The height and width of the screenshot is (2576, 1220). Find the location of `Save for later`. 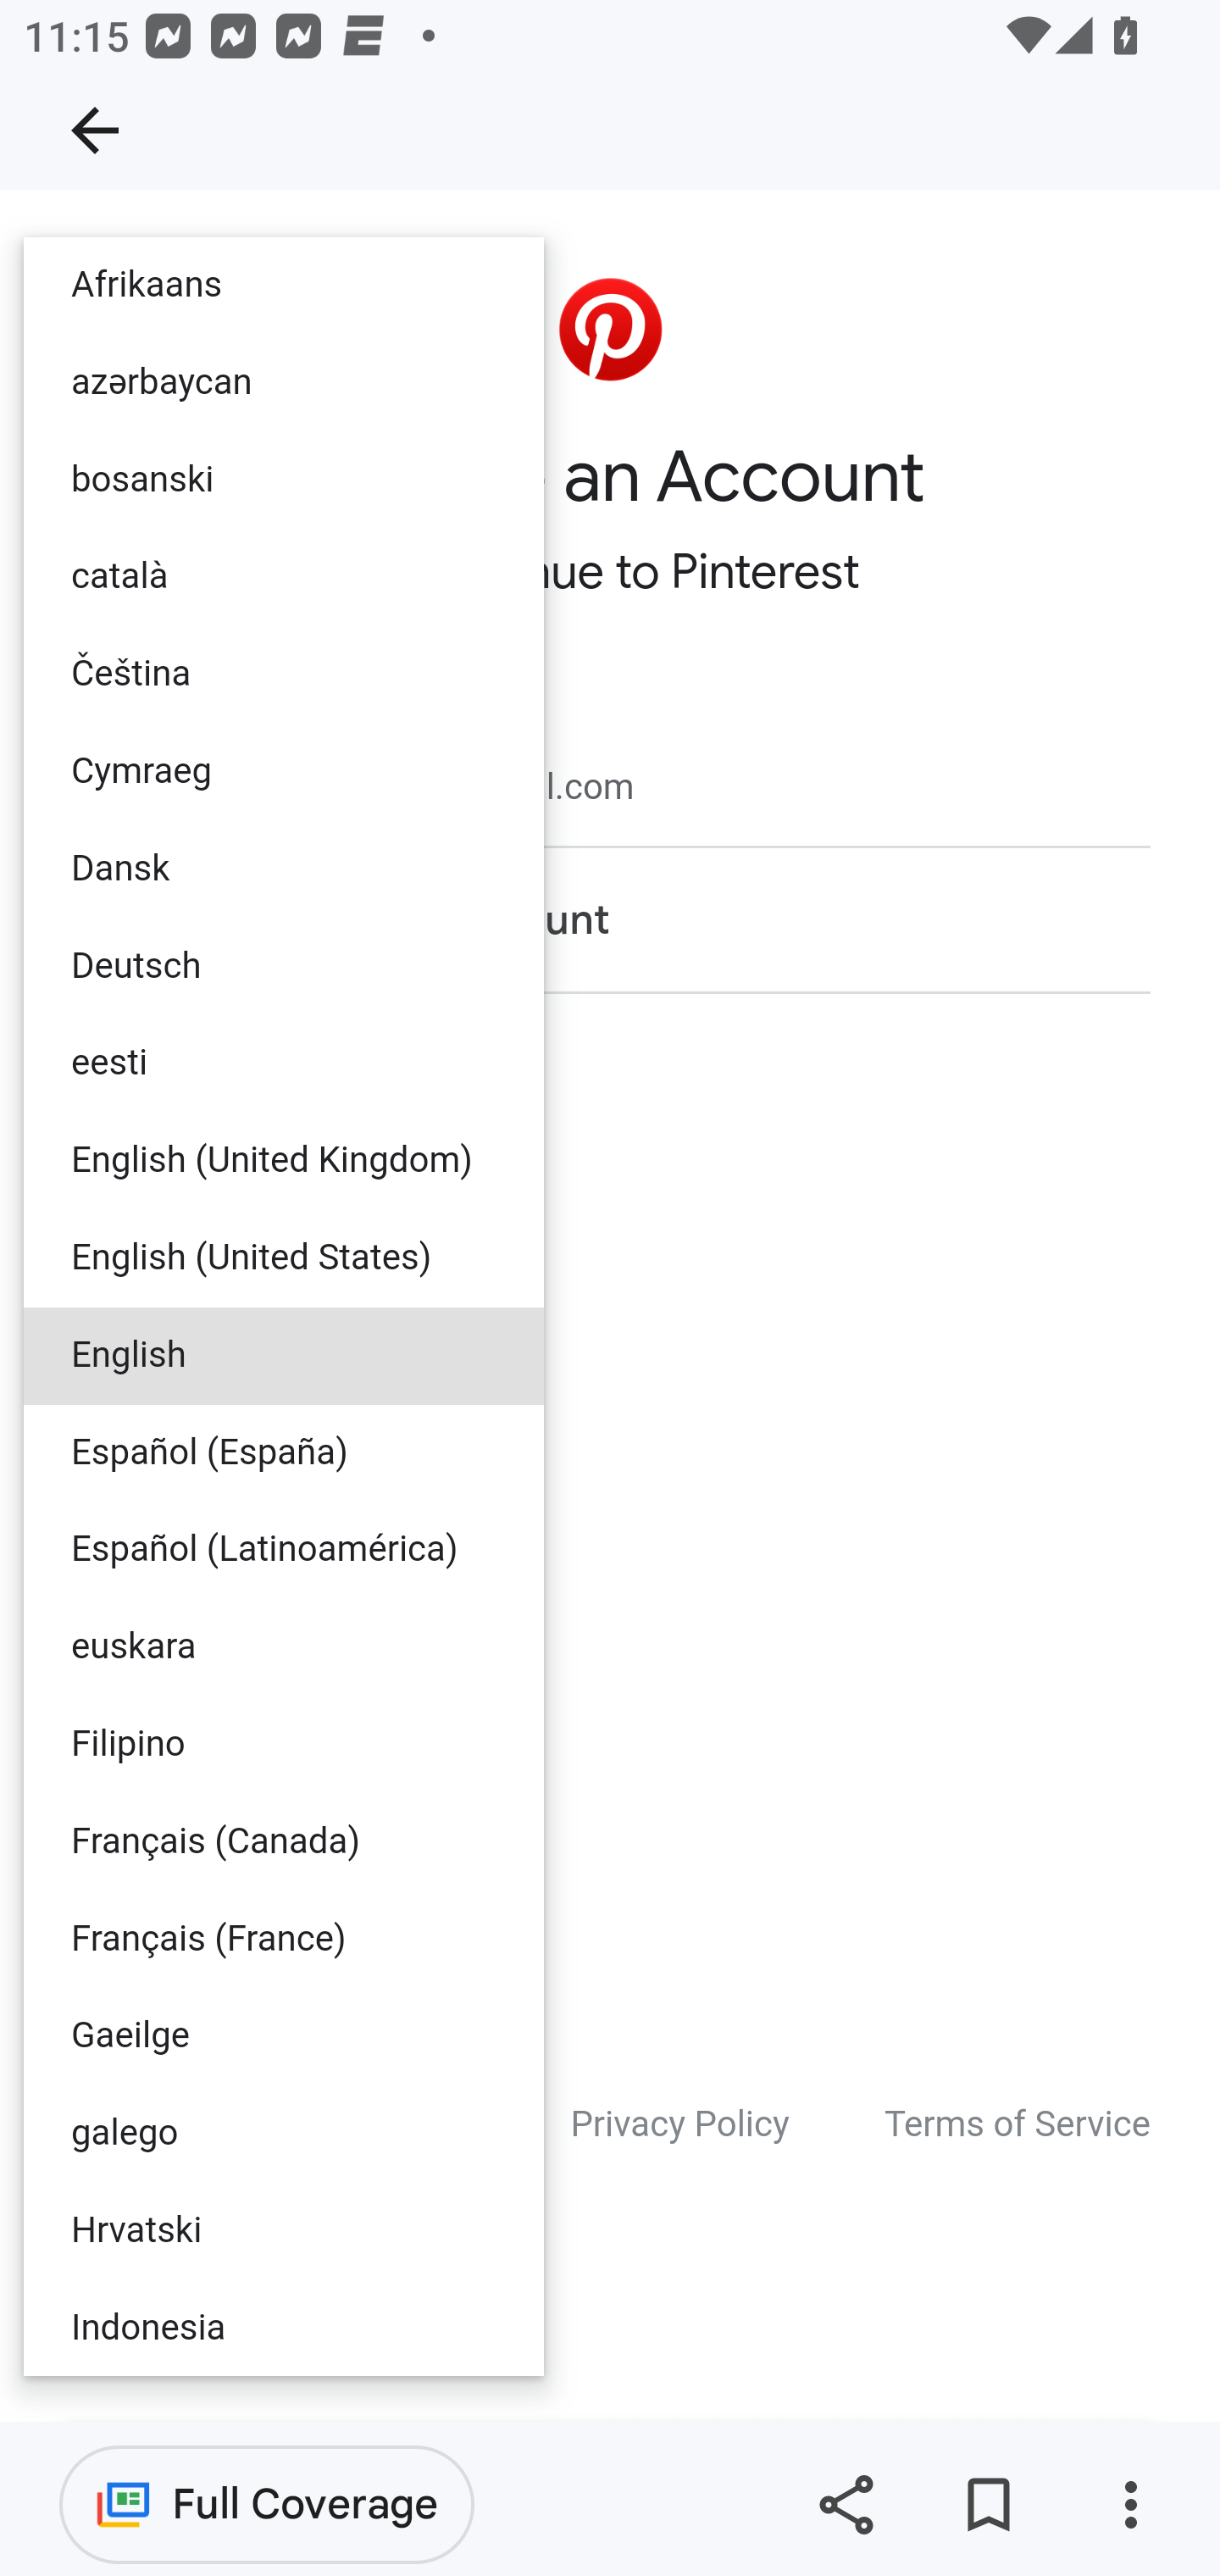

Save for later is located at coordinates (988, 2505).